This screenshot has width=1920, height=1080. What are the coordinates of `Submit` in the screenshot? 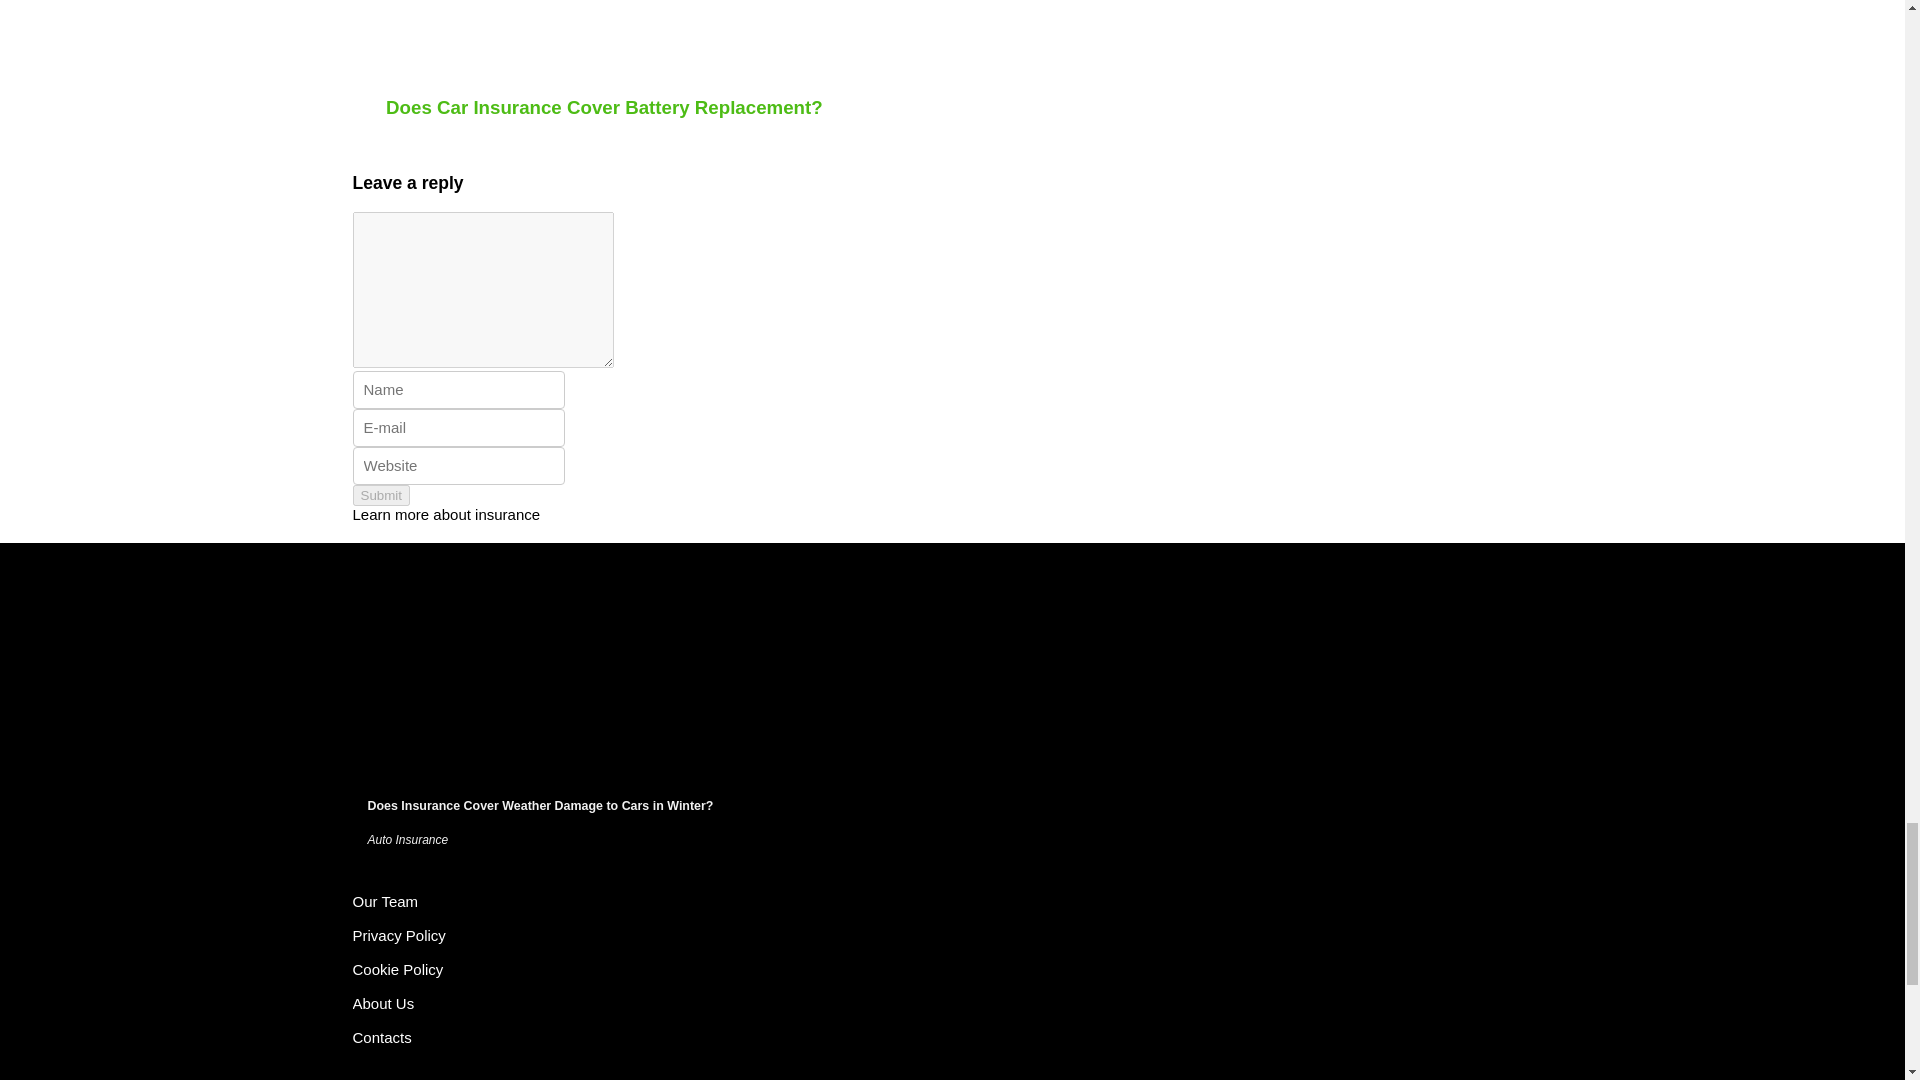 It's located at (380, 495).